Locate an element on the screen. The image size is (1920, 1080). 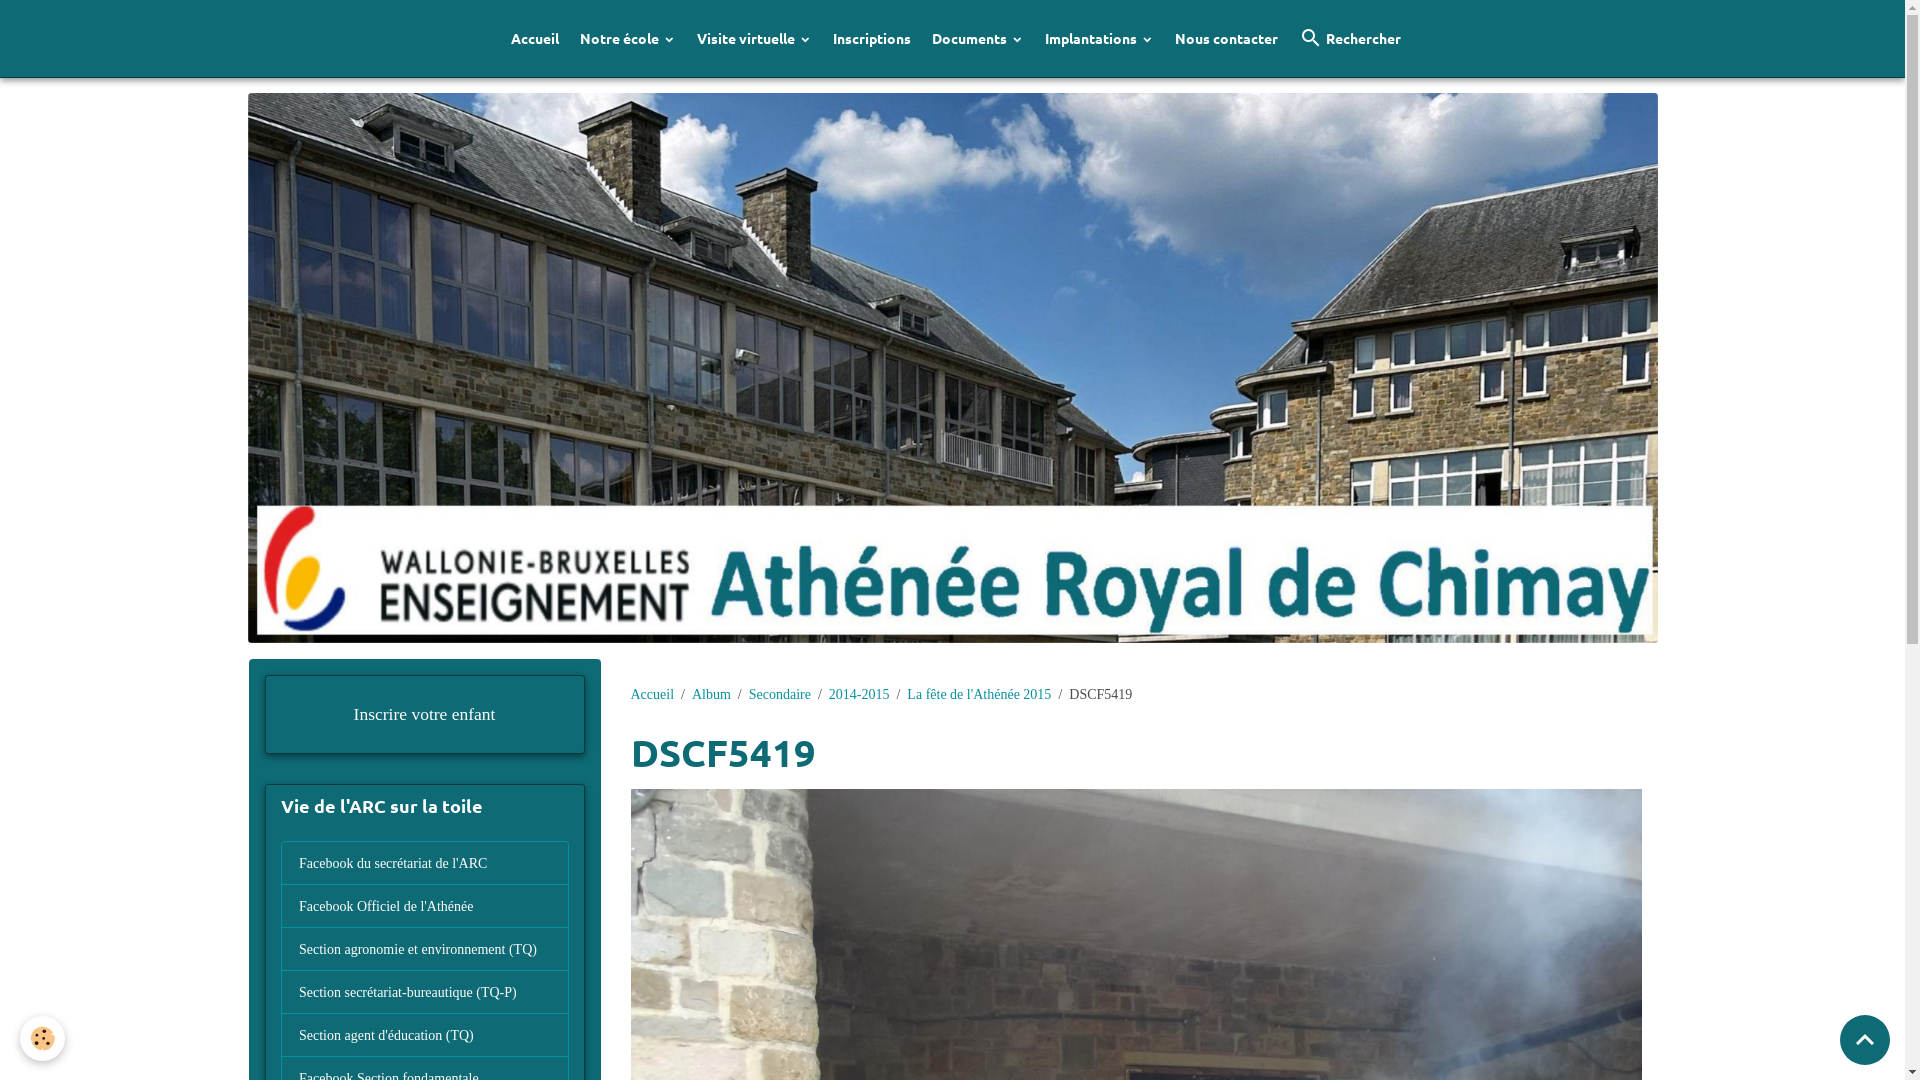
Accueil is located at coordinates (535, 38).